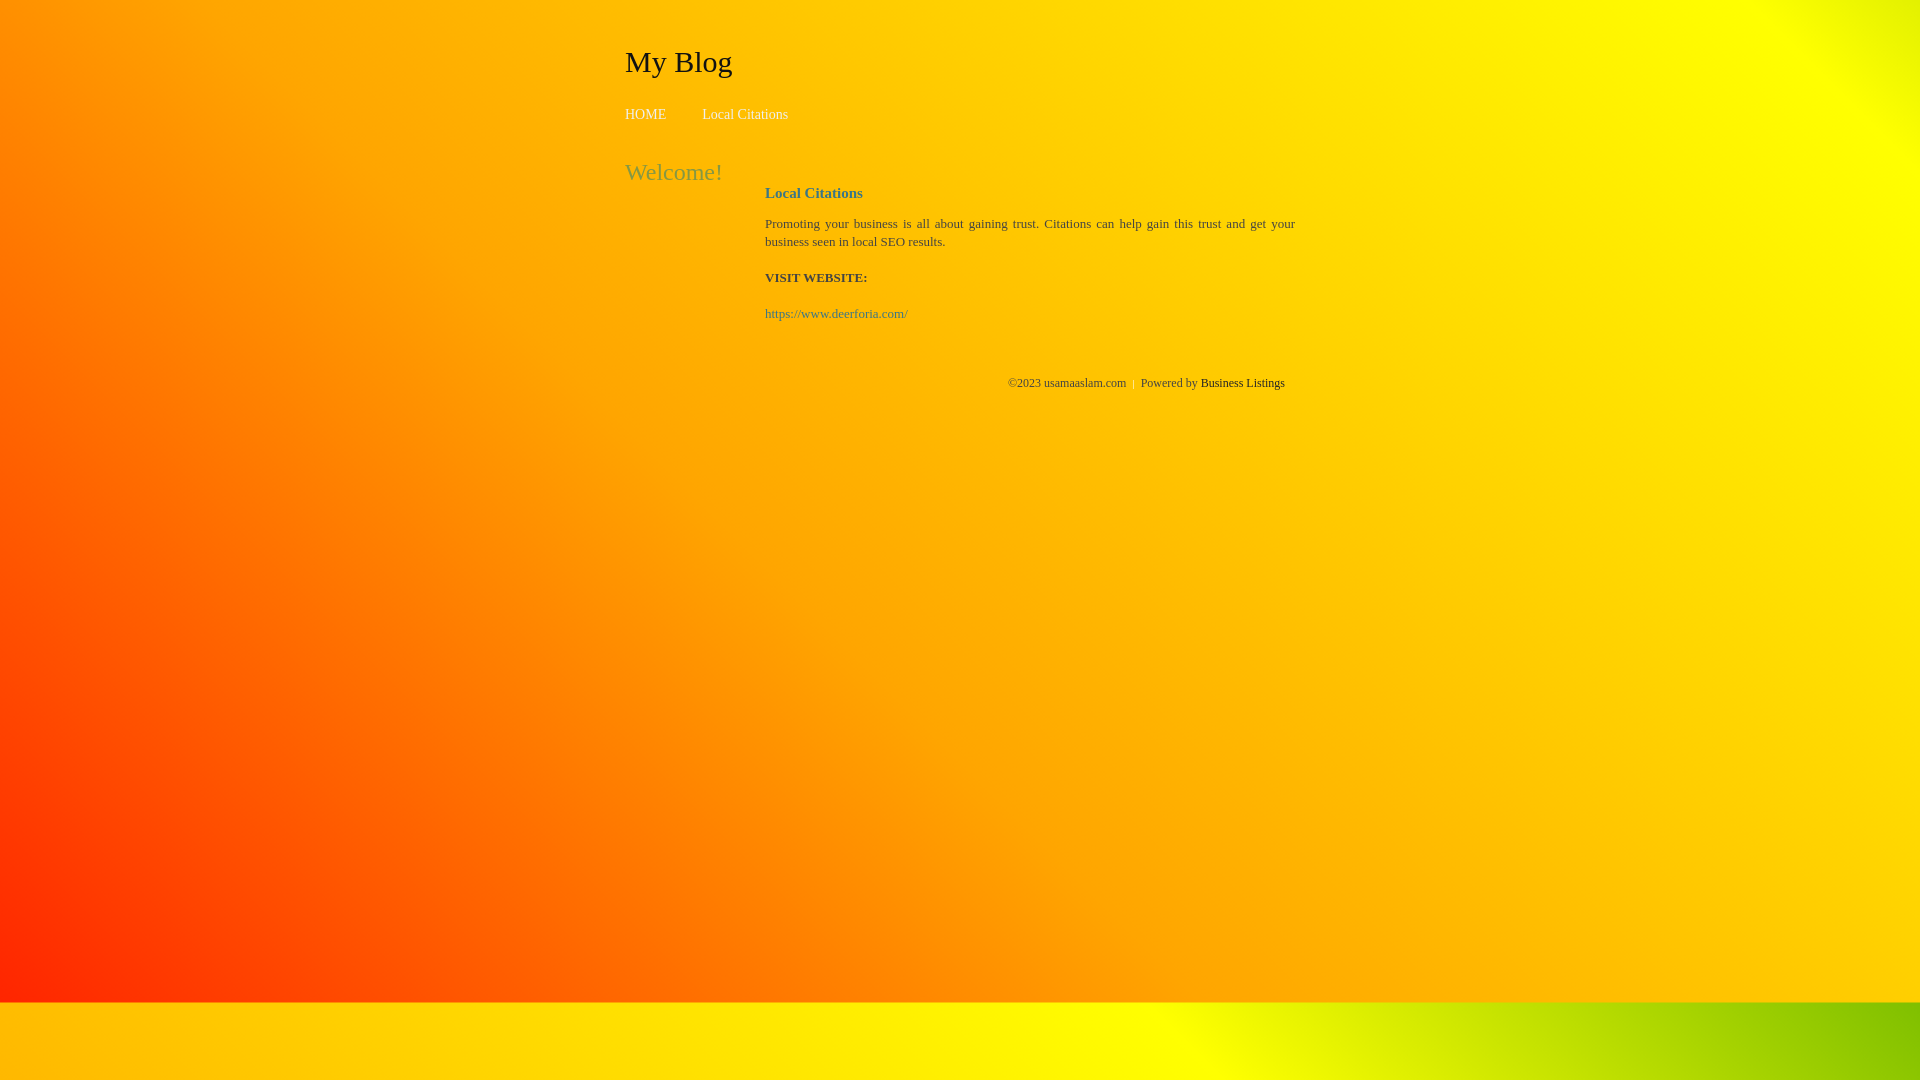 The height and width of the screenshot is (1080, 1920). Describe the element at coordinates (679, 61) in the screenshot. I see `My Blog` at that location.